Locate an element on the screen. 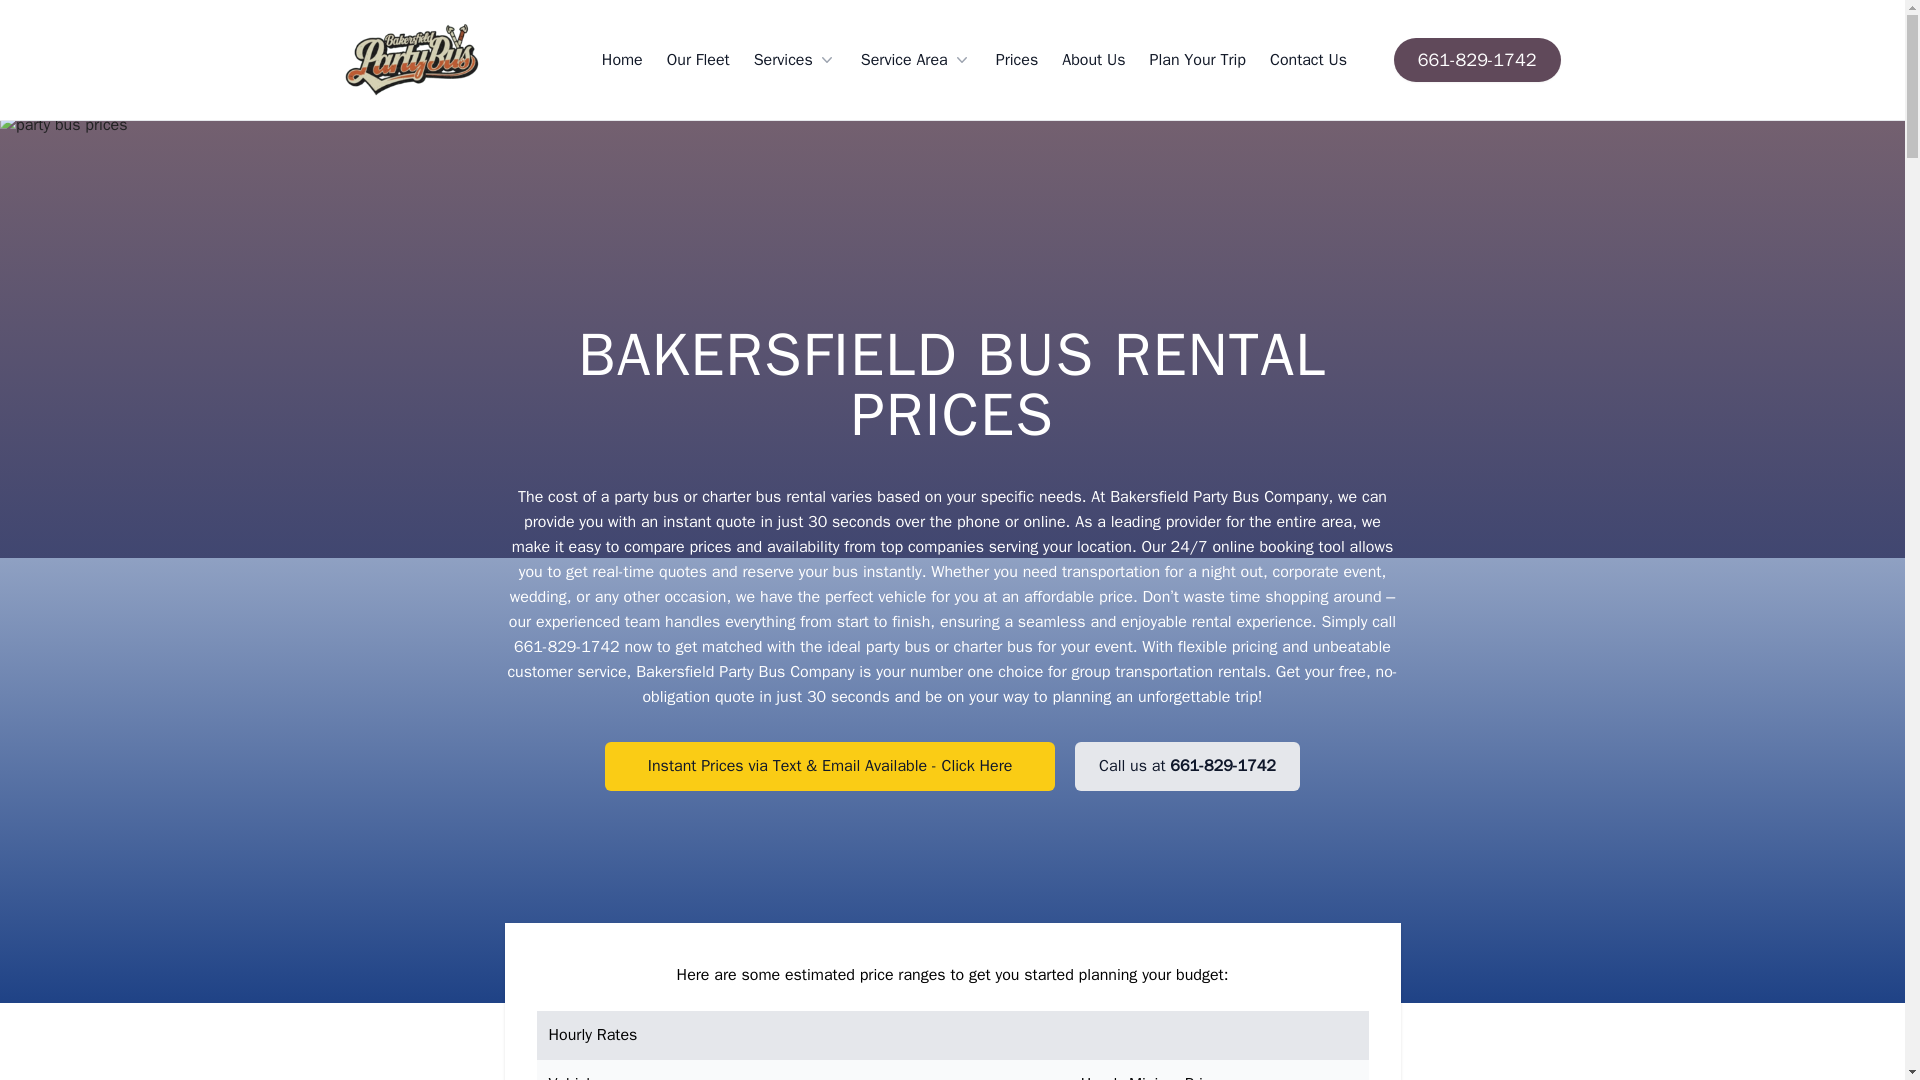 This screenshot has width=1920, height=1080. Our Fleet is located at coordinates (698, 60).